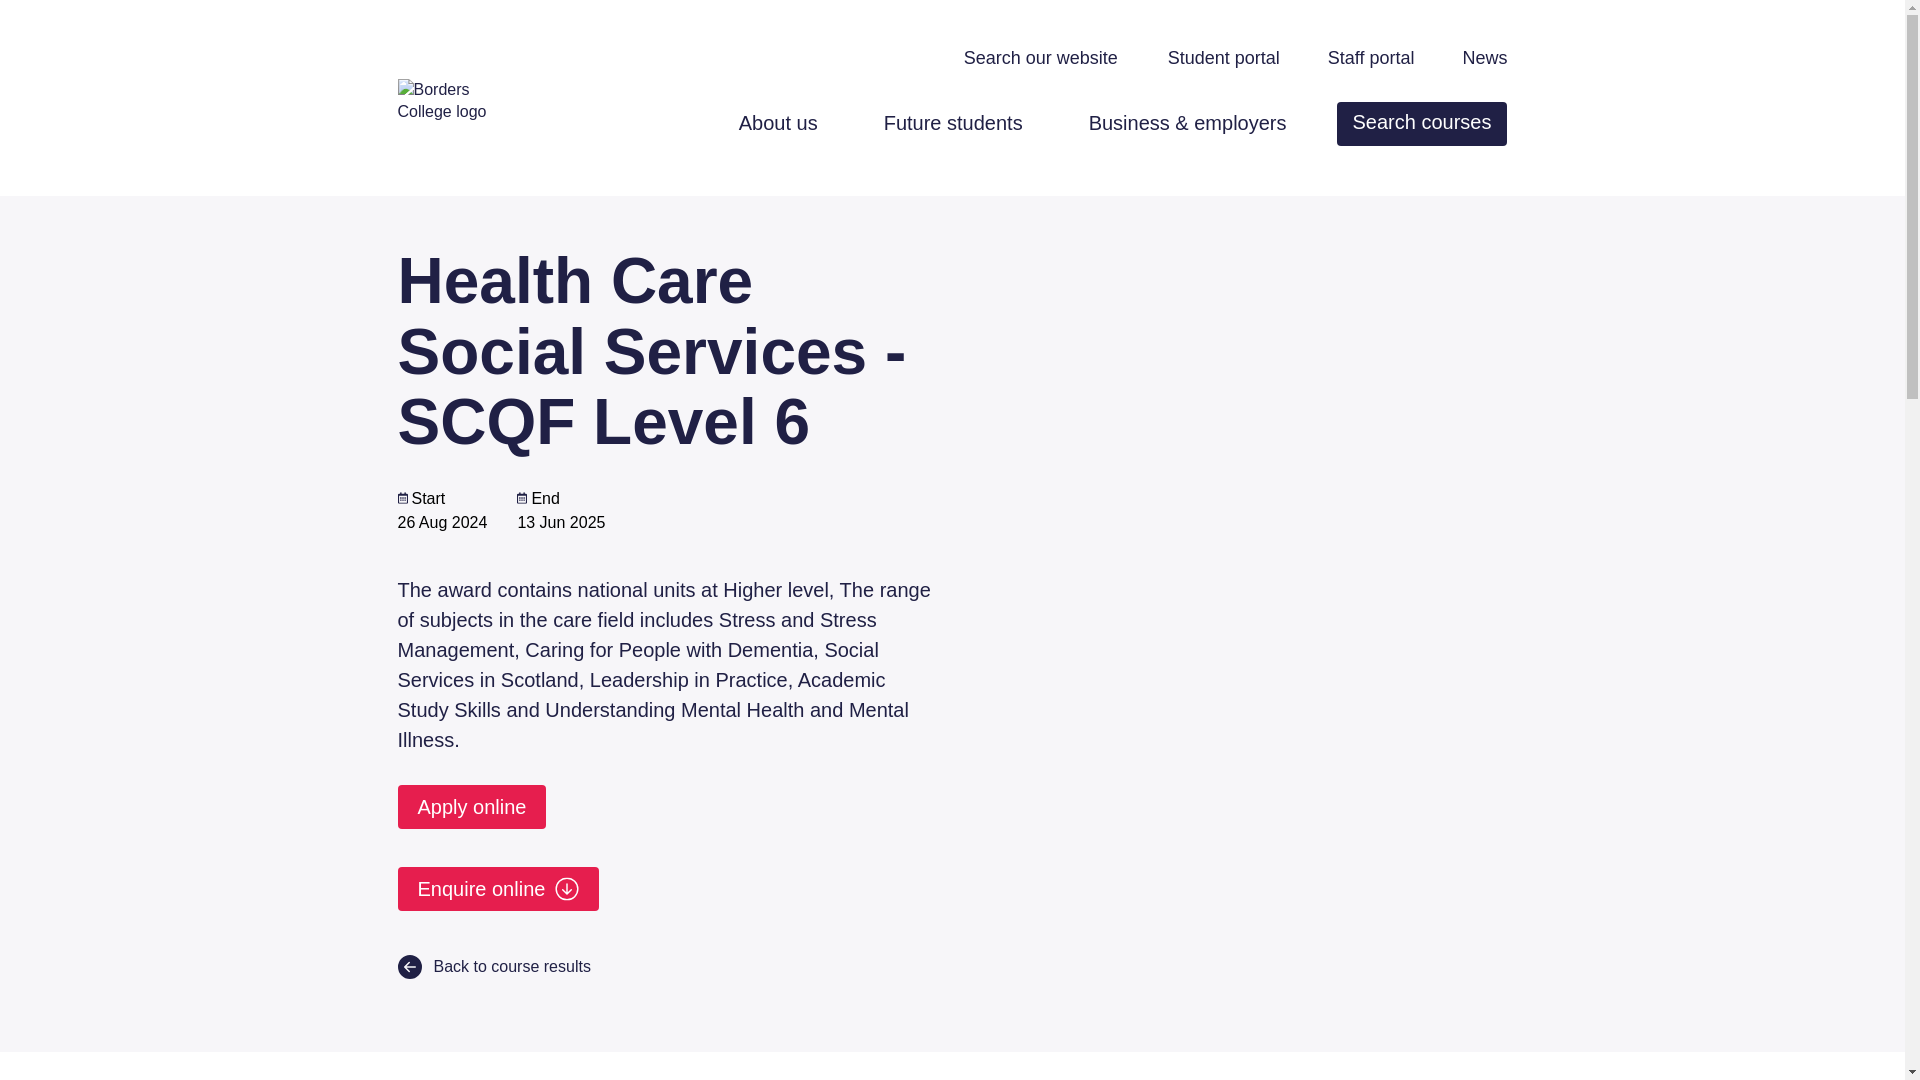 The height and width of the screenshot is (1080, 1920). What do you see at coordinates (1484, 60) in the screenshot?
I see `News` at bounding box center [1484, 60].